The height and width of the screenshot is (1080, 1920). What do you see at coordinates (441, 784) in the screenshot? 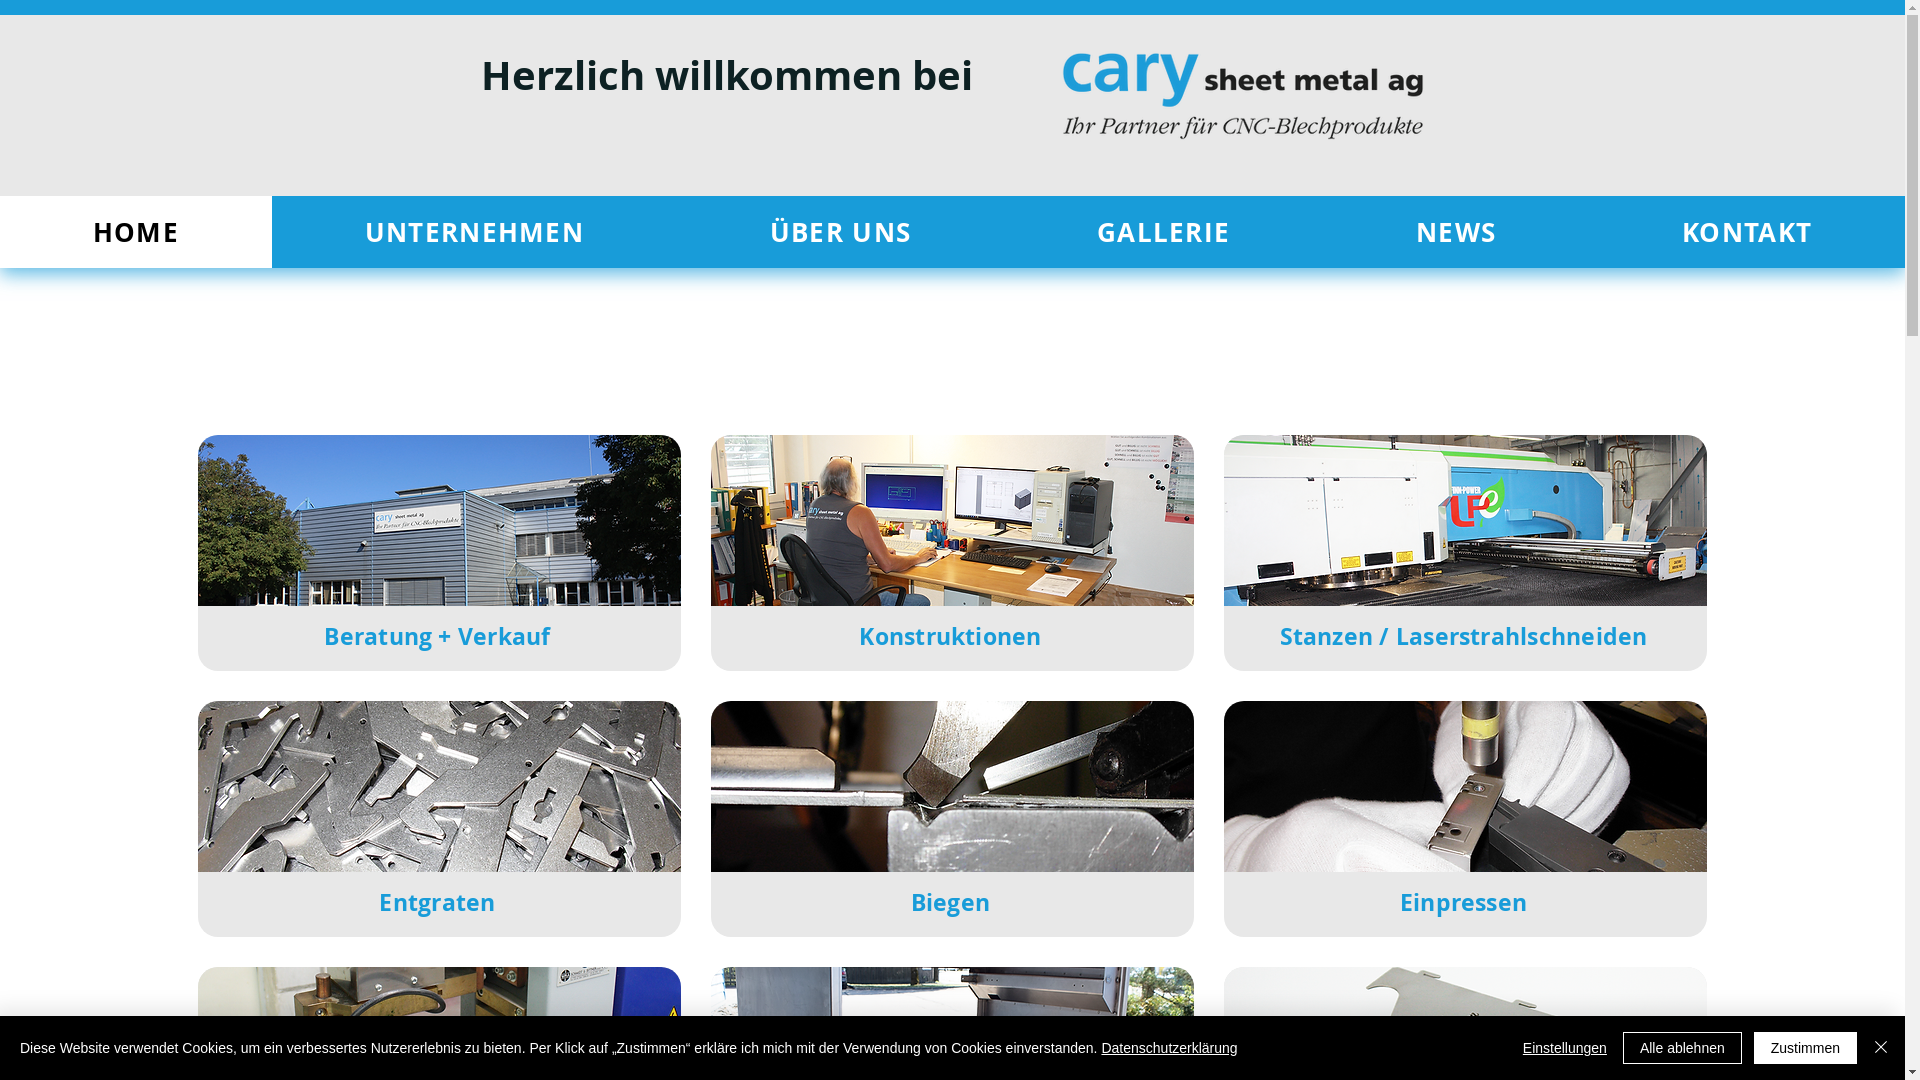
I see `Entgraten` at bounding box center [441, 784].